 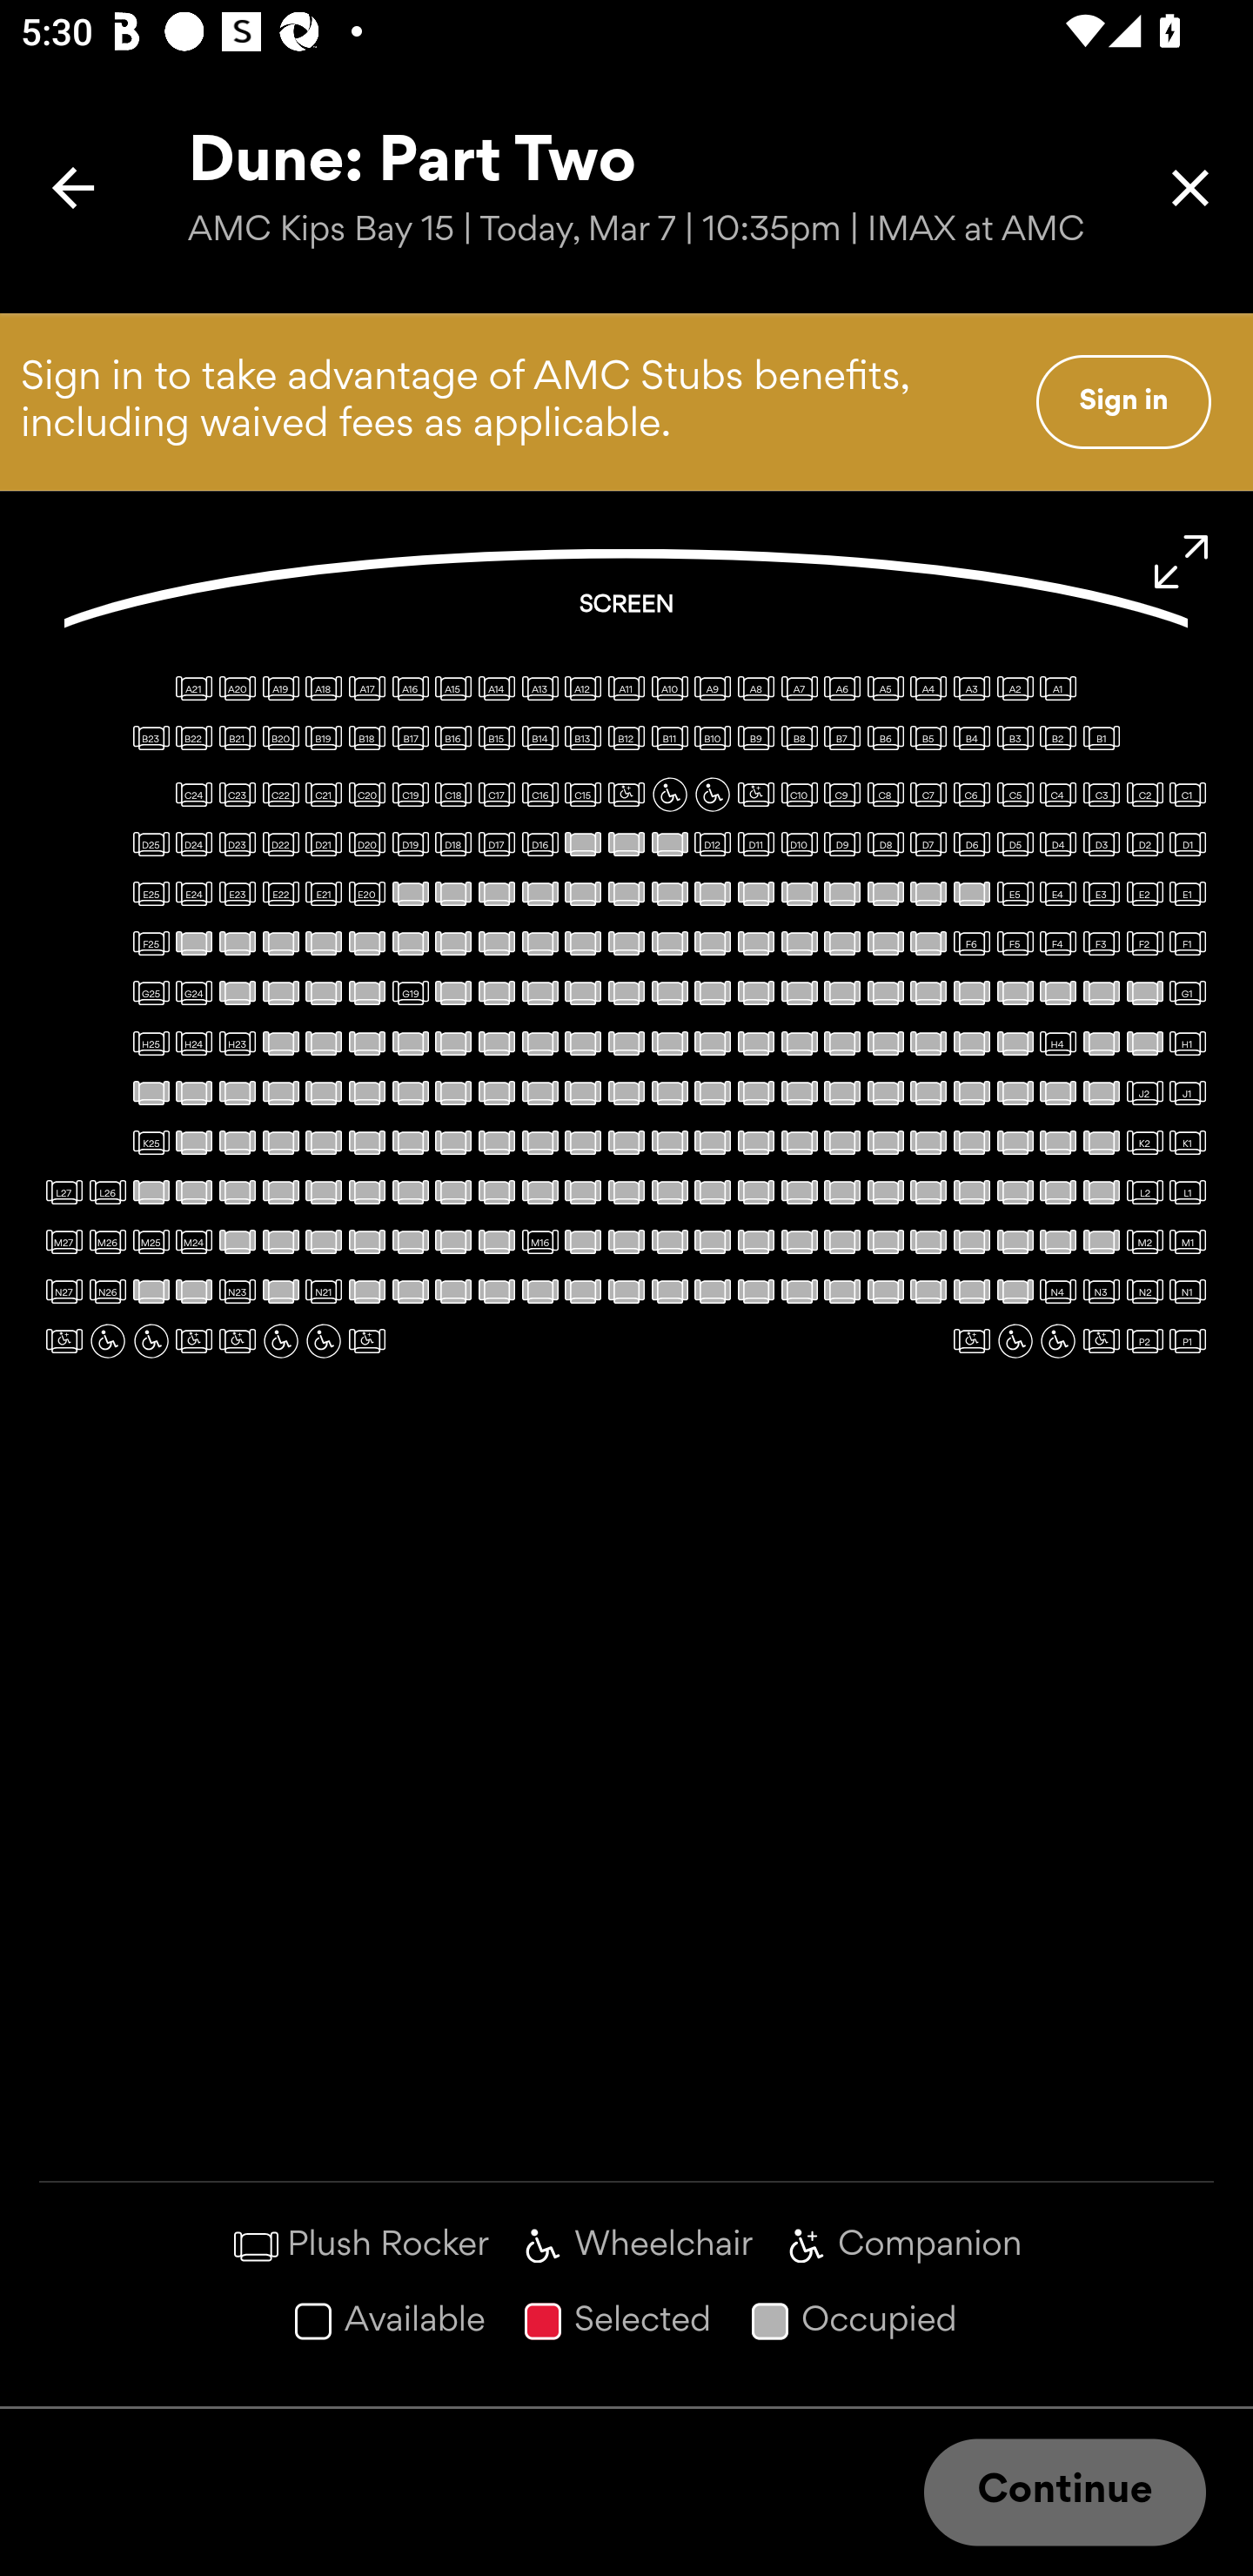 What do you see at coordinates (193, 795) in the screenshot?
I see `C24, Regular seat, available` at bounding box center [193, 795].